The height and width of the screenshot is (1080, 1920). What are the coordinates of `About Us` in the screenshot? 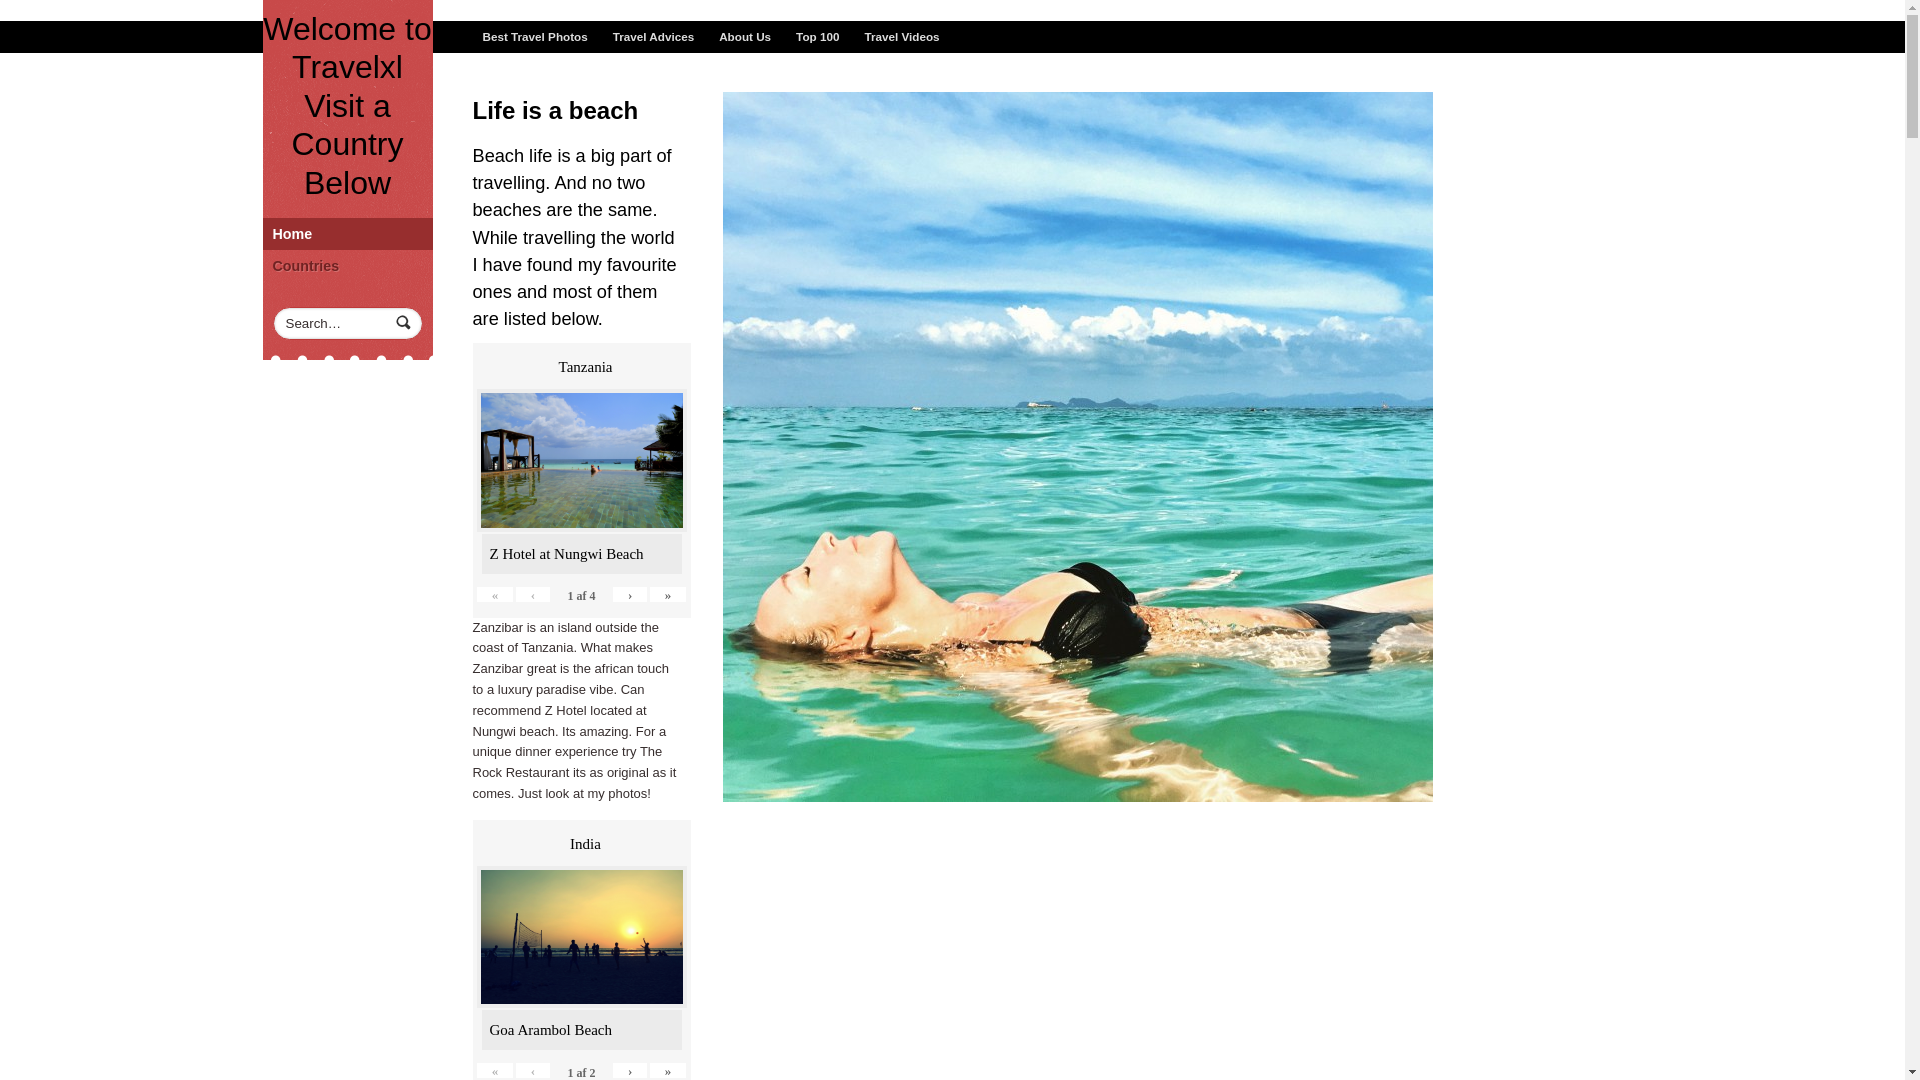 It's located at (744, 36).